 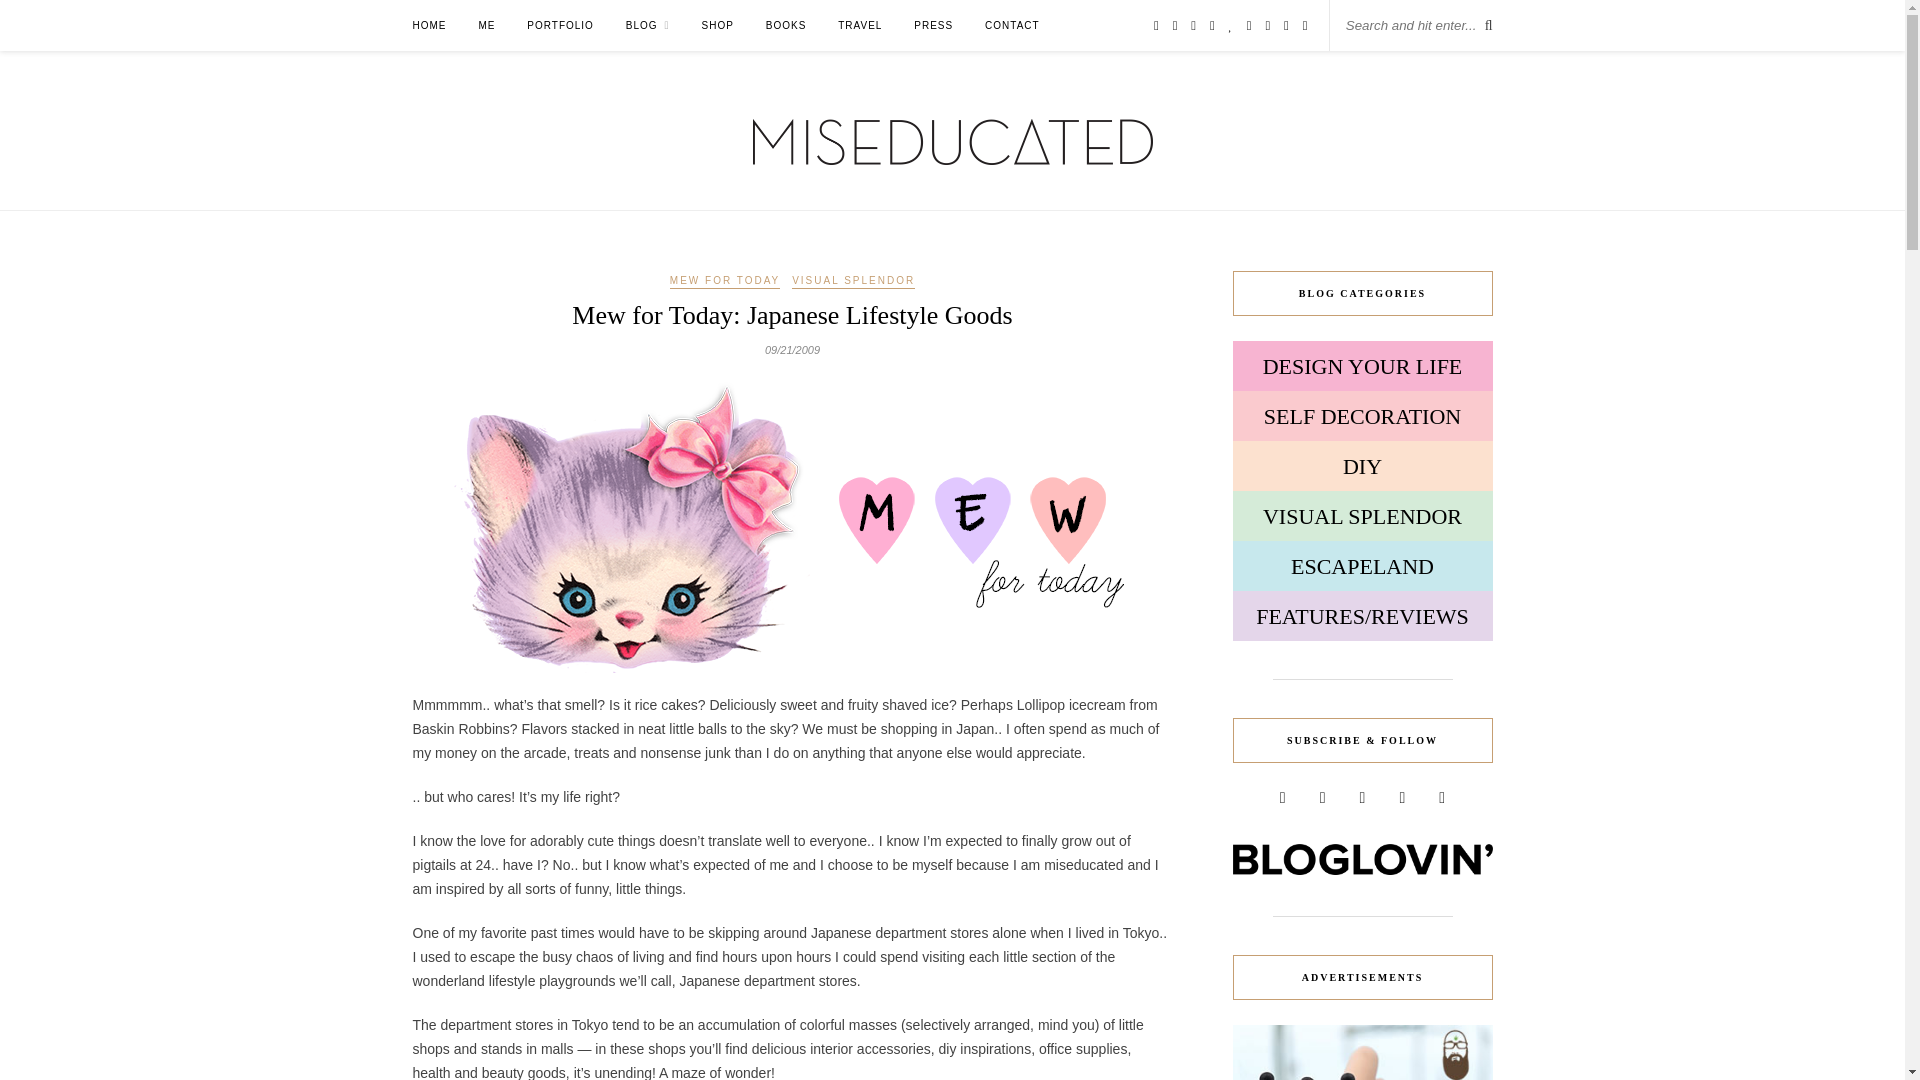 I want to click on CONTACT, so click(x=1012, y=25).